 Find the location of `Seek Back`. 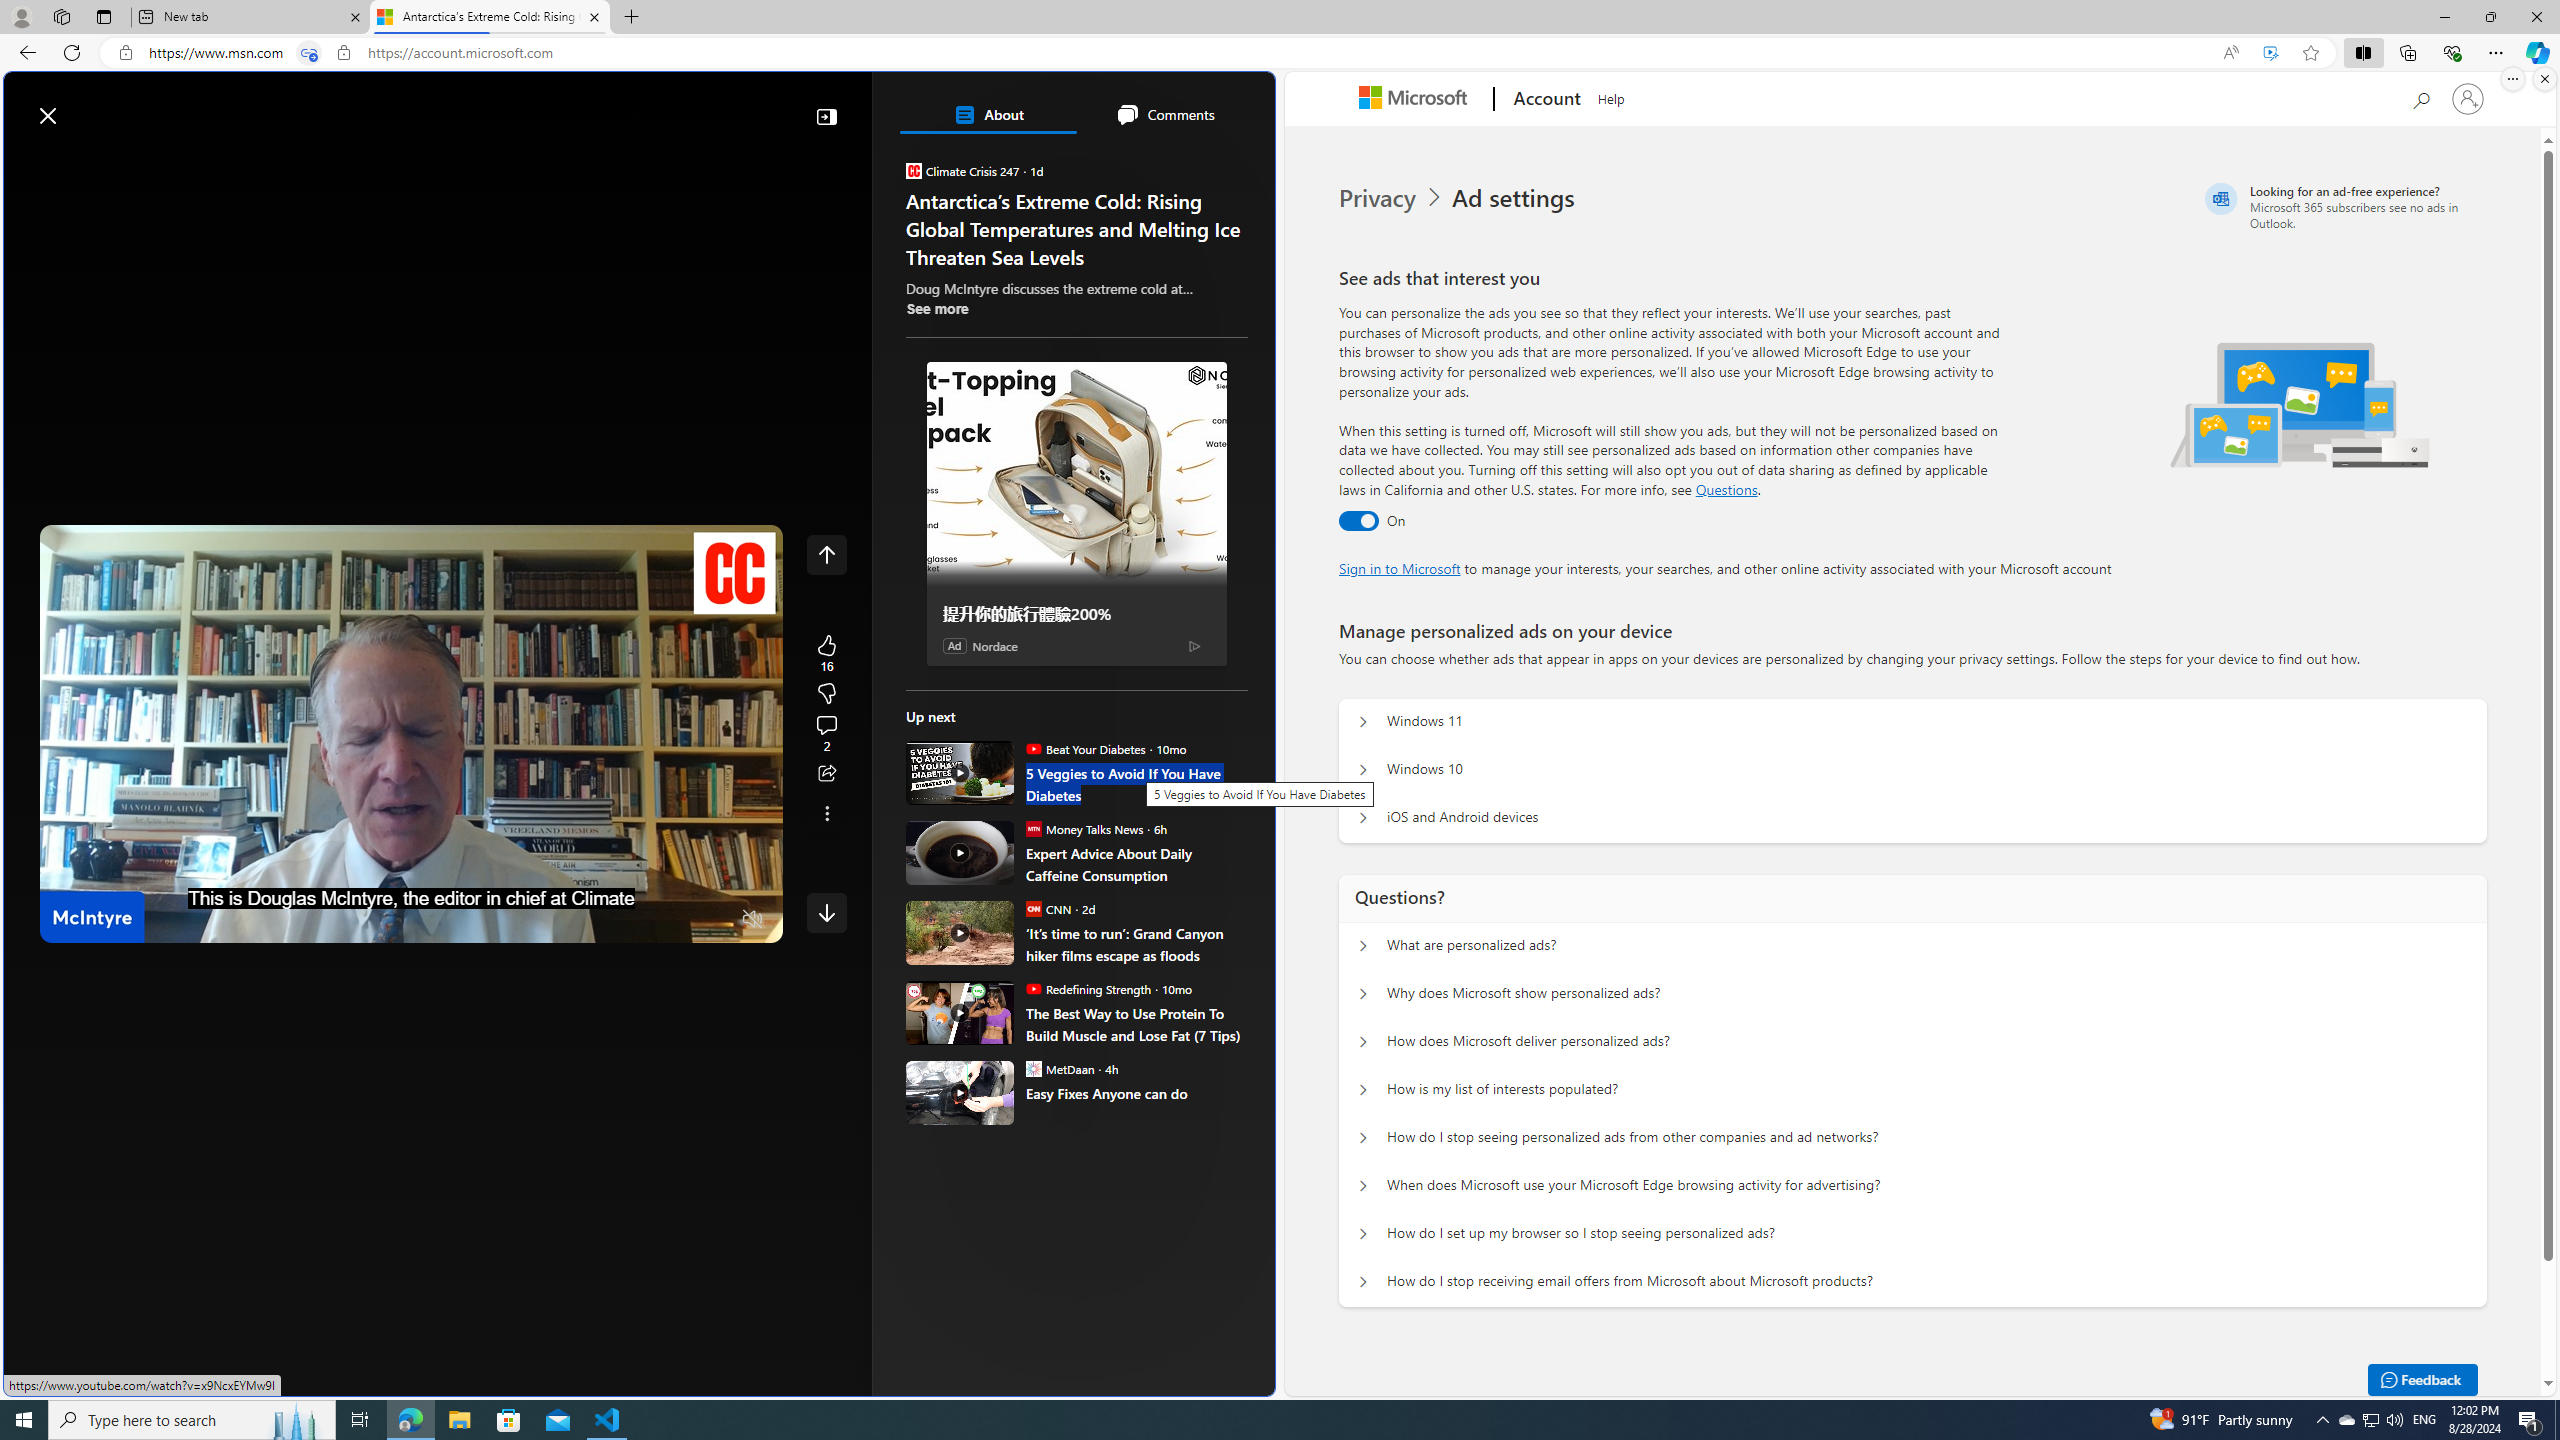

Seek Back is located at coordinates (110, 920).